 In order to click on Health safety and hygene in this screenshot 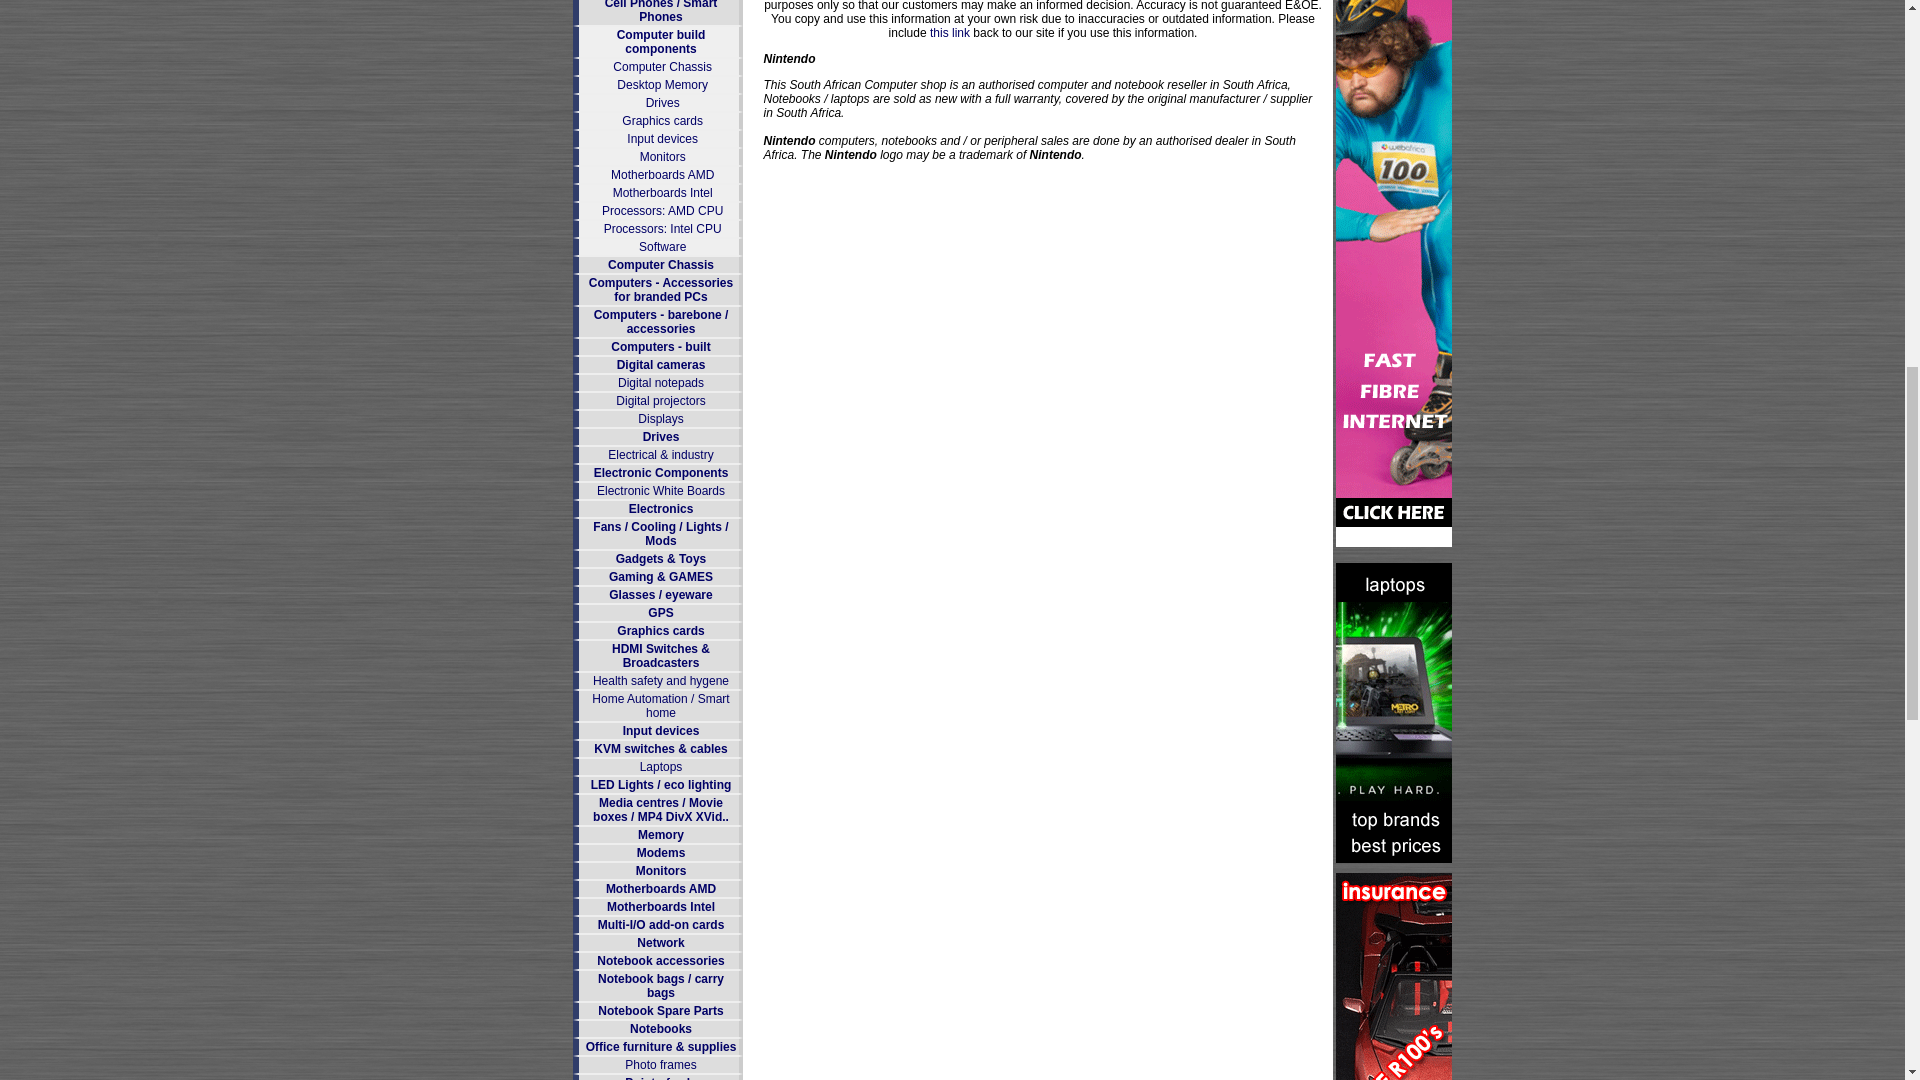, I will do `click(661, 680)`.